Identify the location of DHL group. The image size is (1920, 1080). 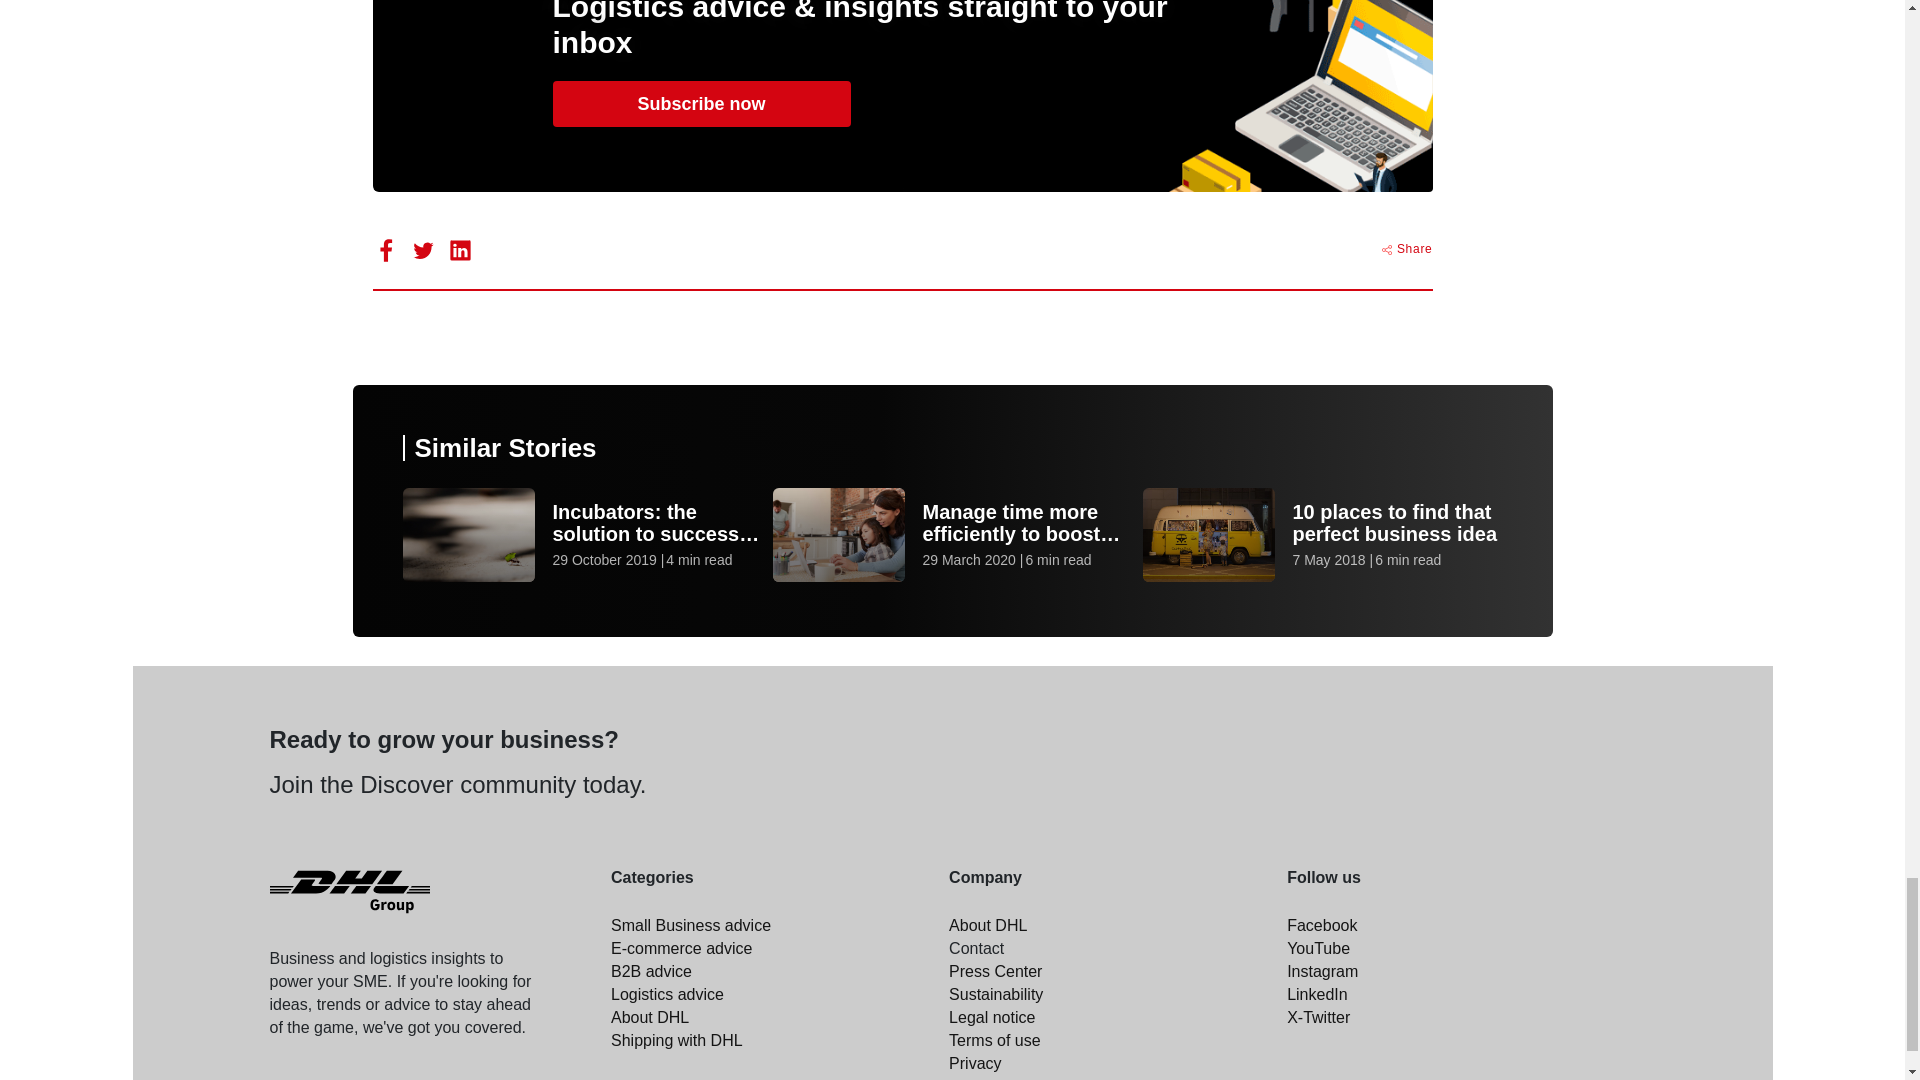
(350, 892).